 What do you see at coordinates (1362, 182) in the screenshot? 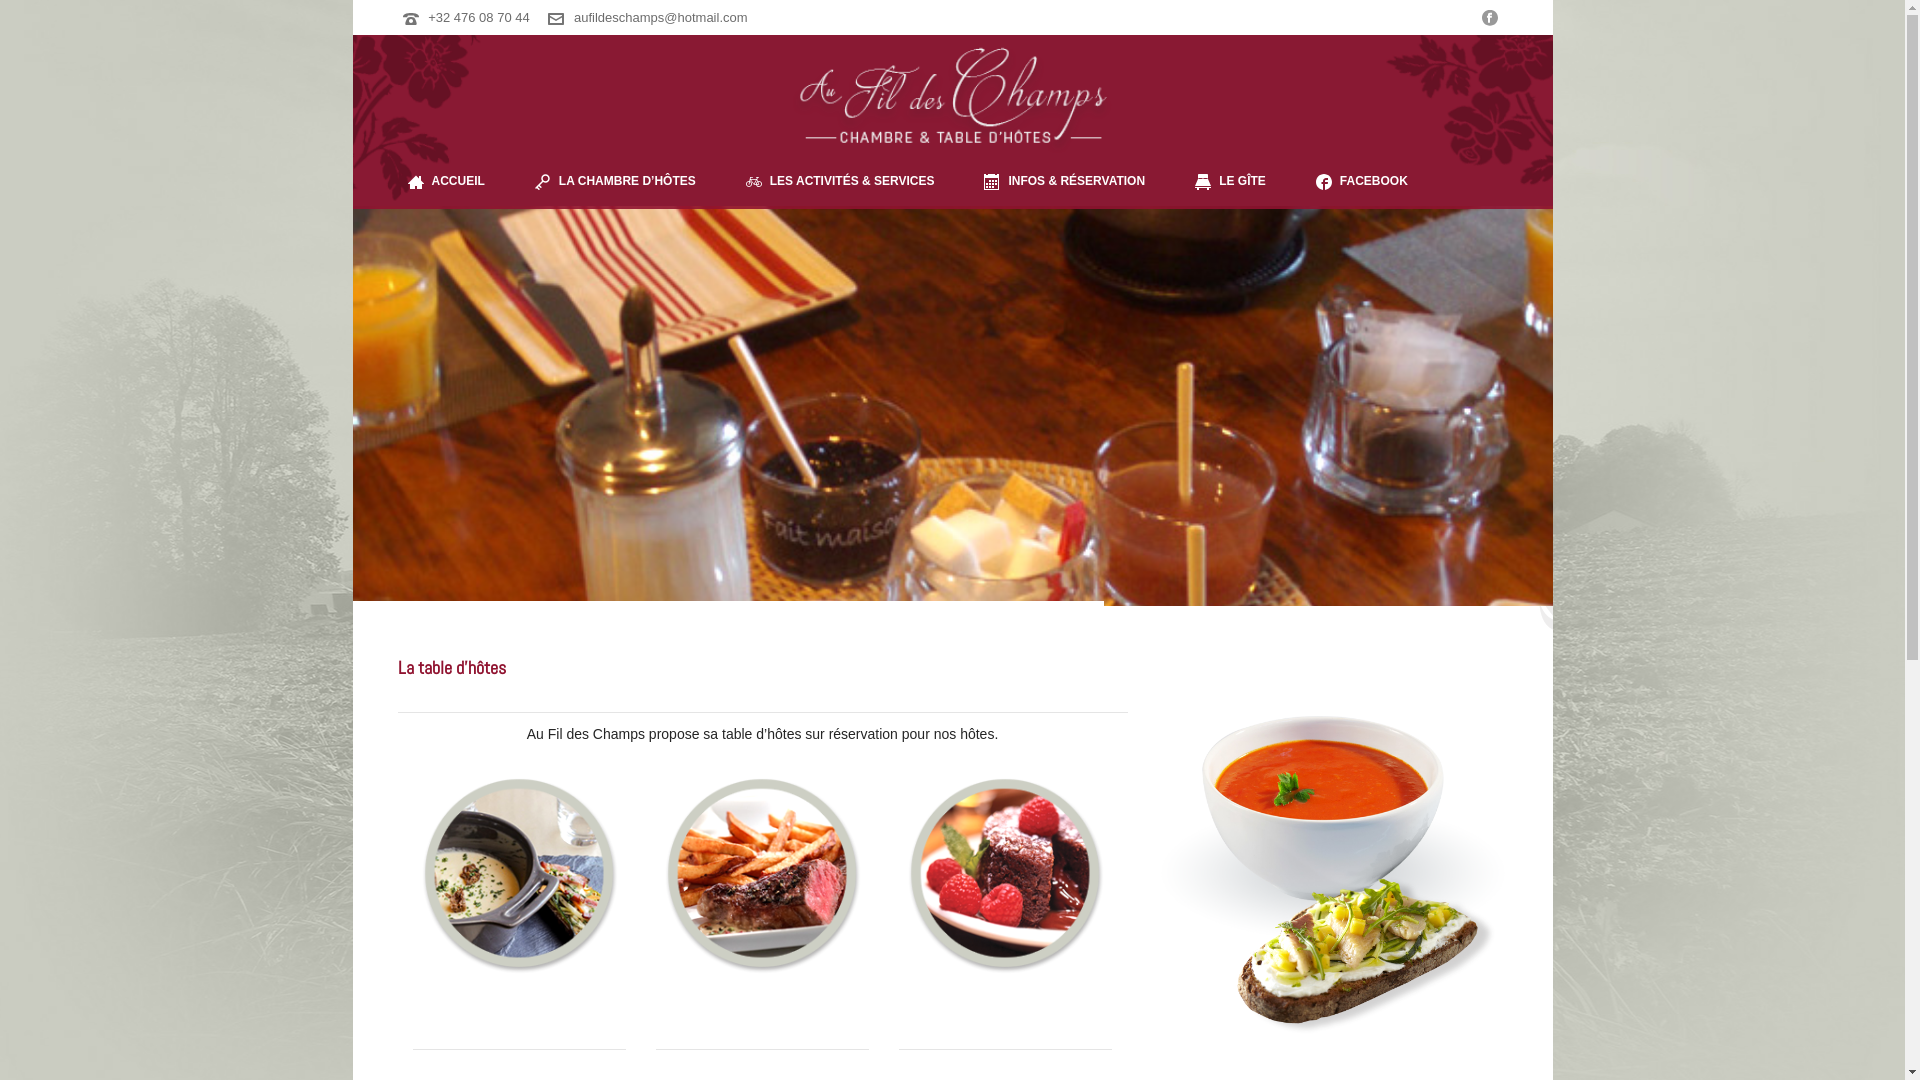
I see `FACEBOOK` at bounding box center [1362, 182].